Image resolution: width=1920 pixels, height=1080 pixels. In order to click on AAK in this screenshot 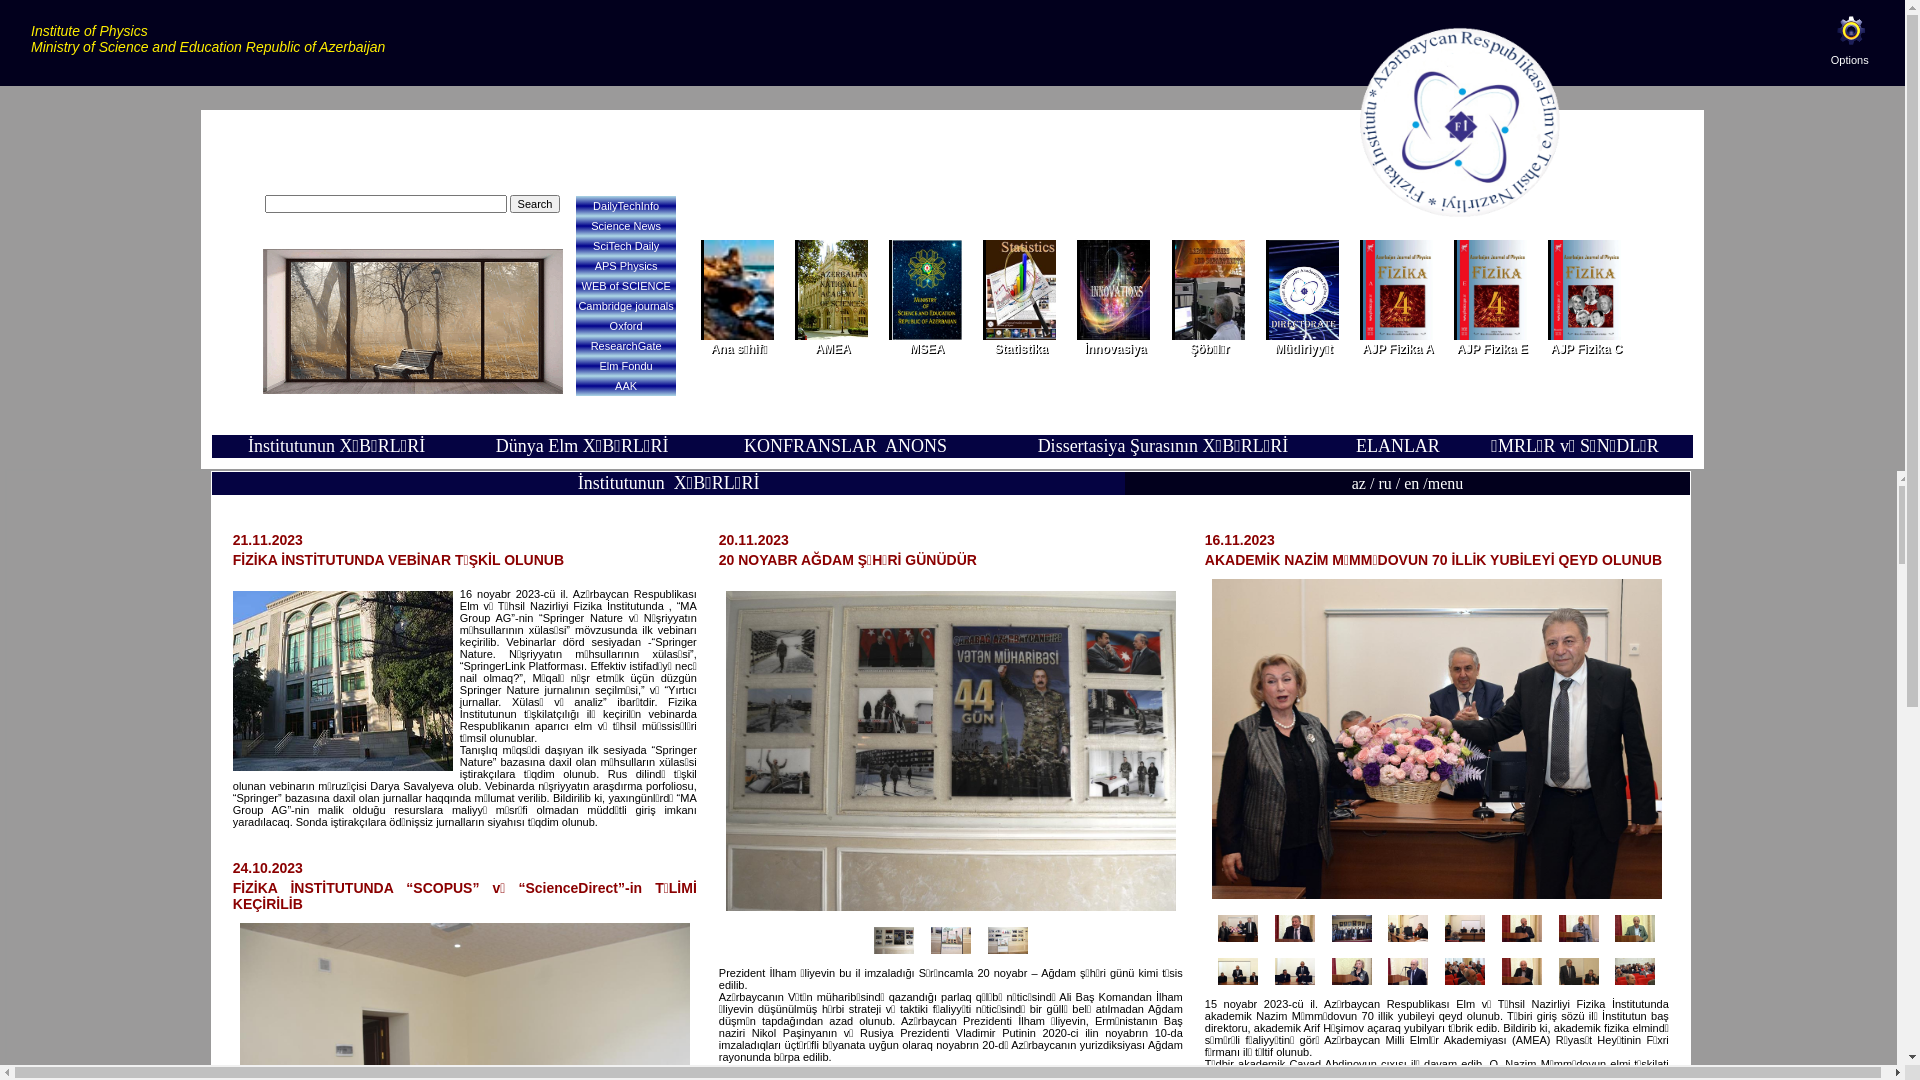, I will do `click(626, 386)`.